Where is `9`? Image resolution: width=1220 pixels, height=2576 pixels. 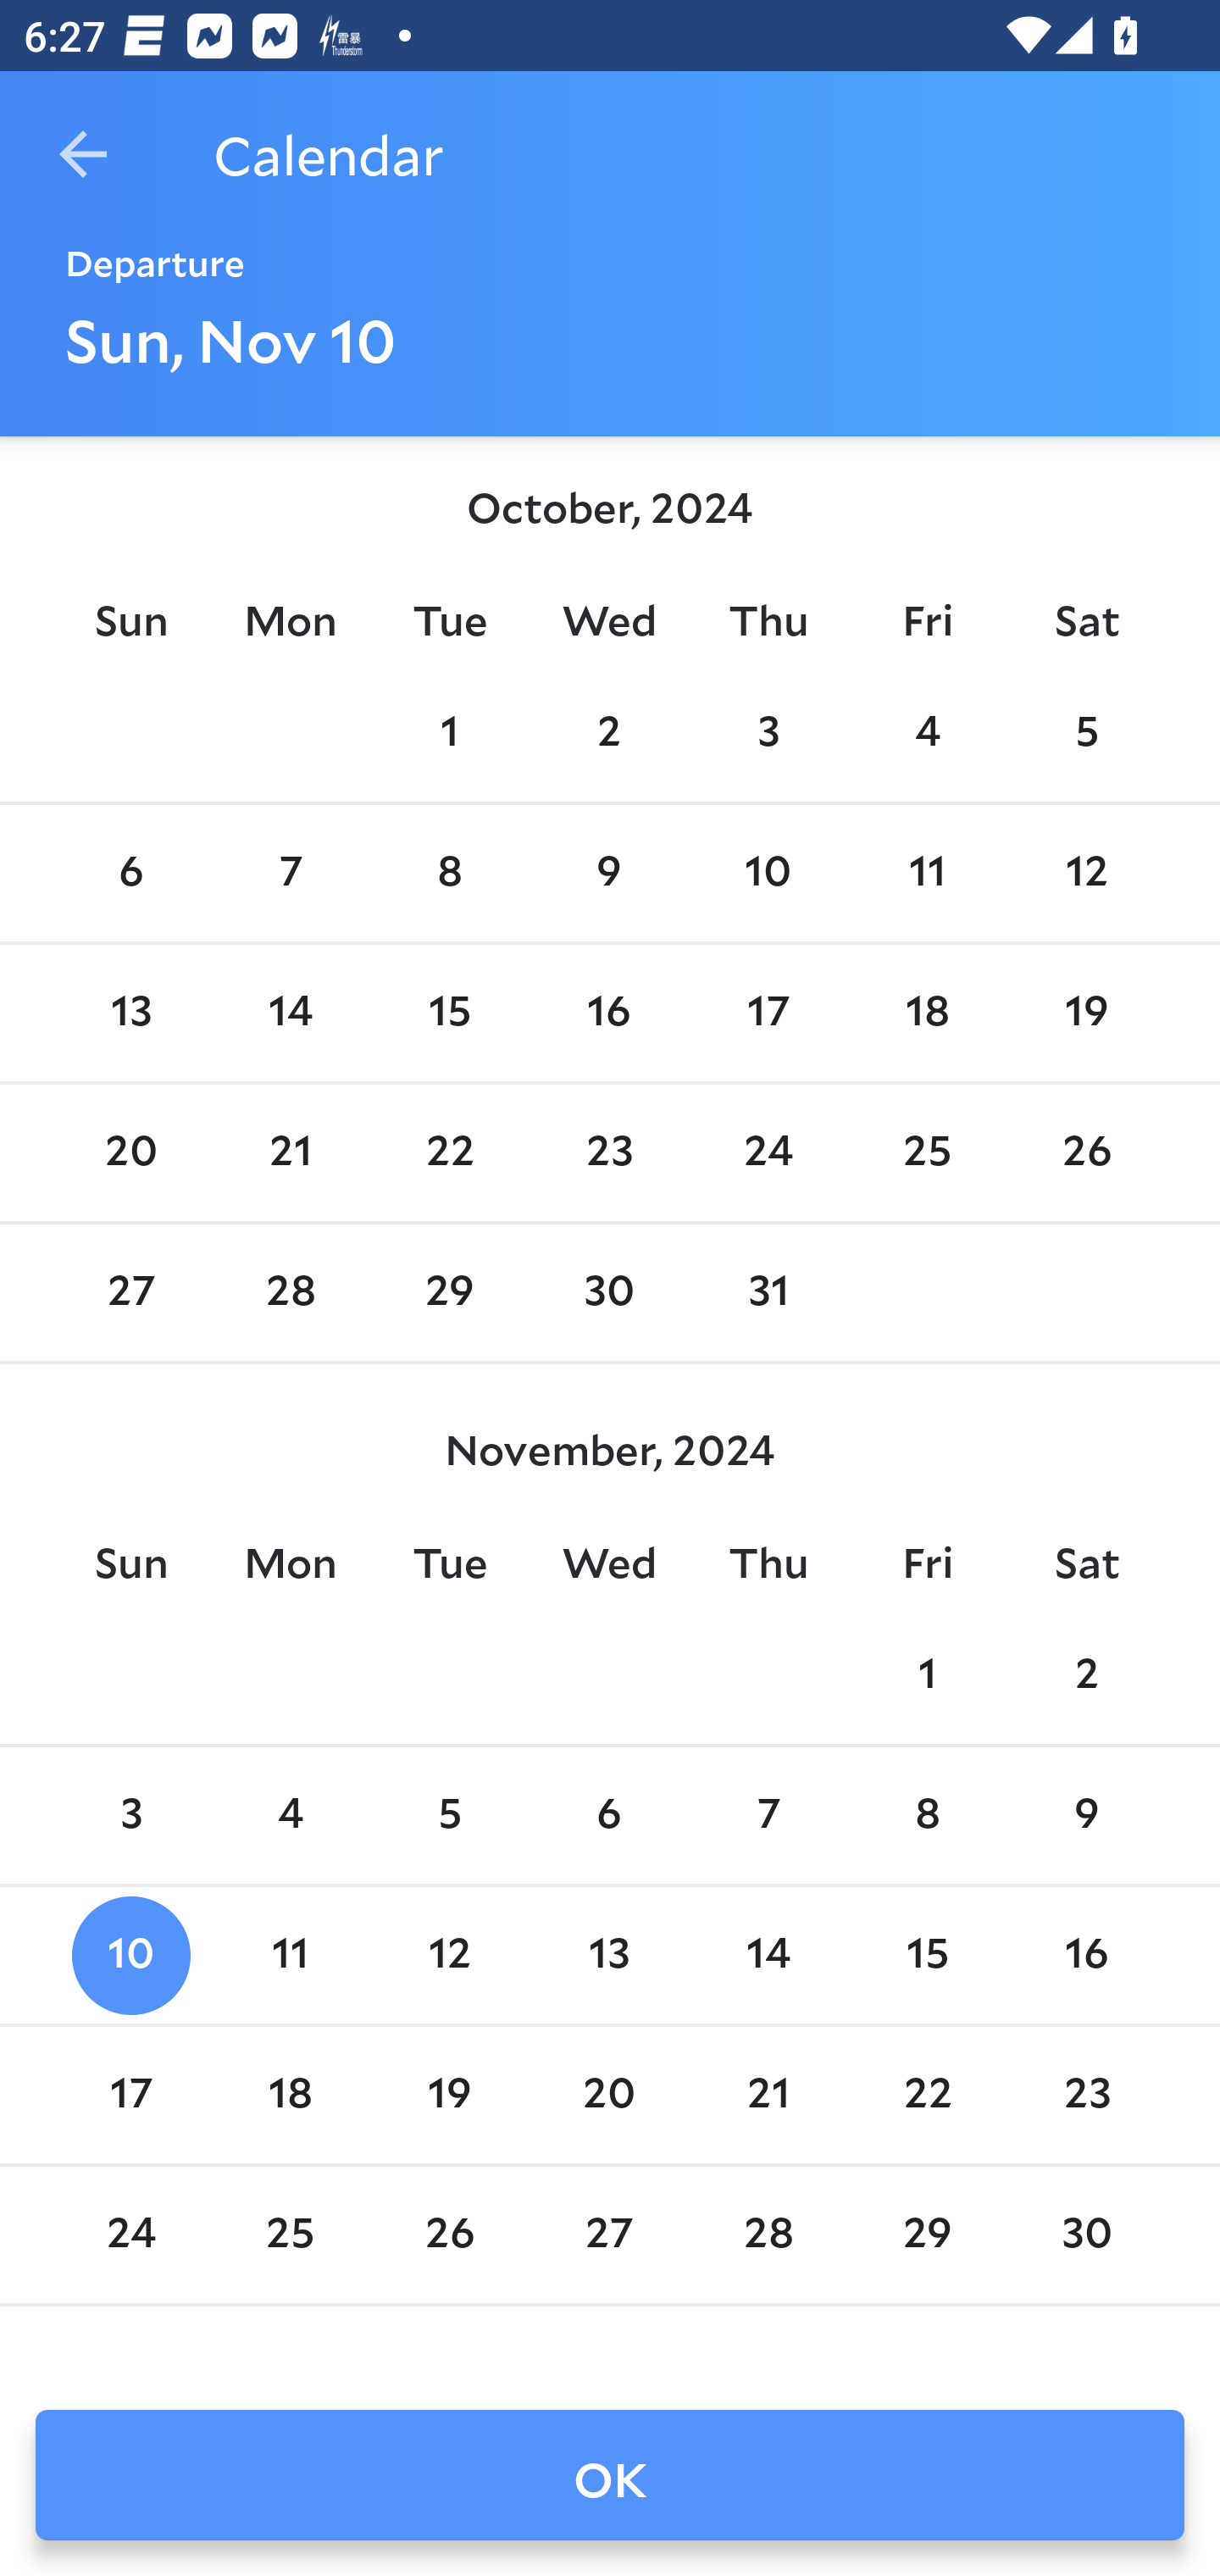 9 is located at coordinates (609, 873).